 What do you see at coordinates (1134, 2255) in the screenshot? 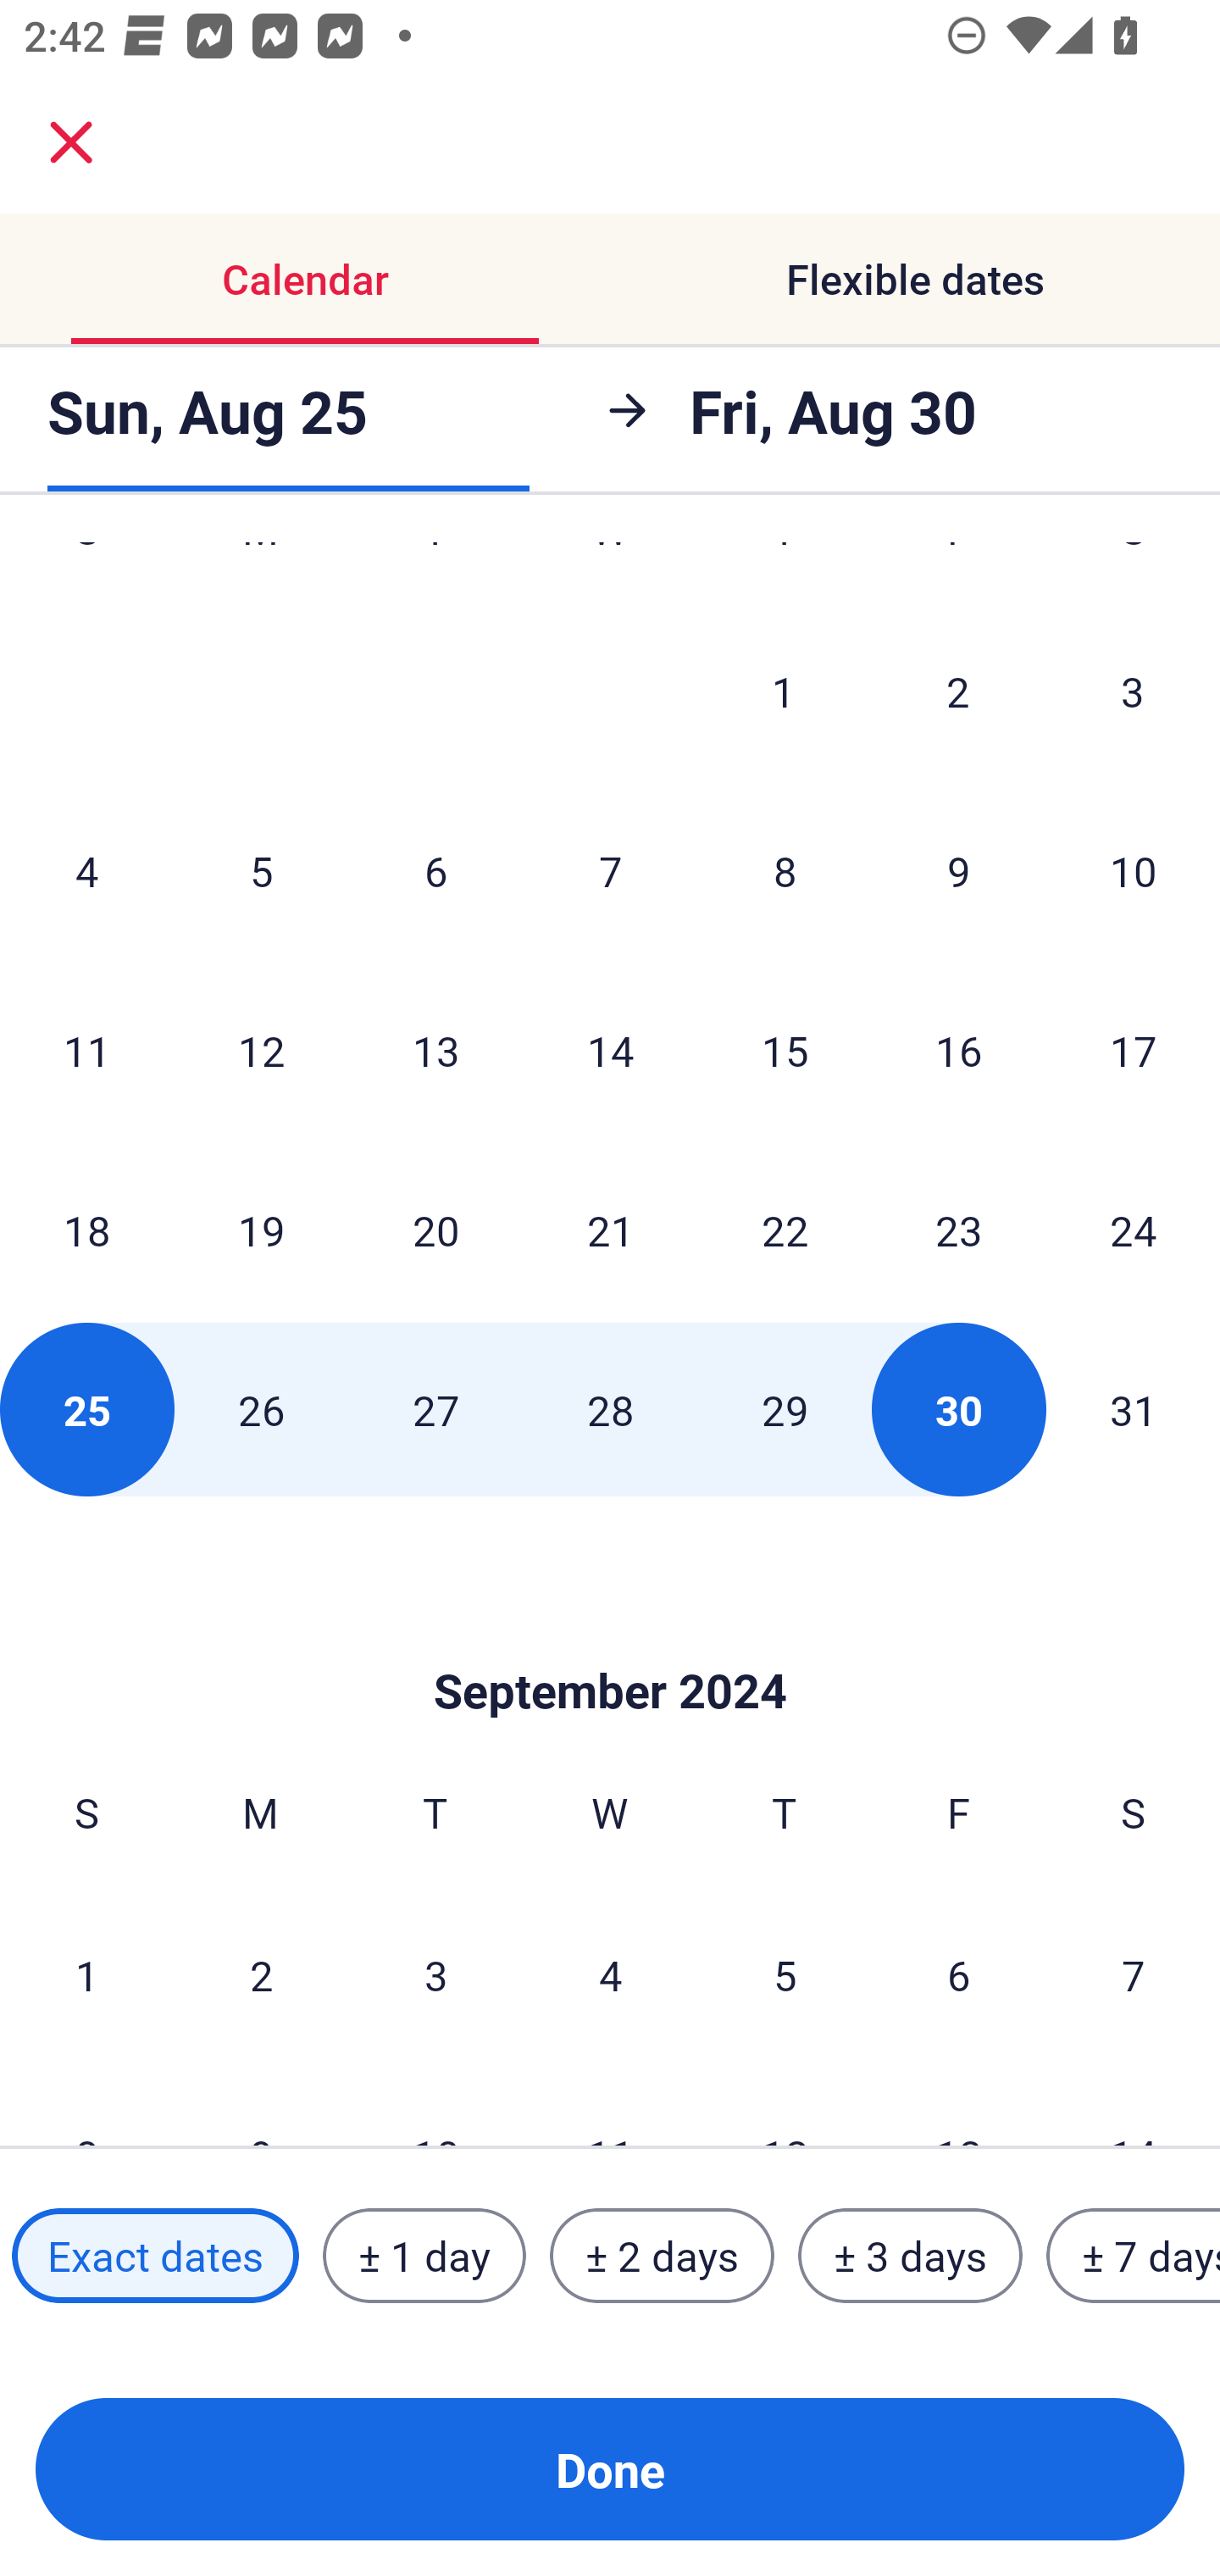
I see `± 7 days` at bounding box center [1134, 2255].